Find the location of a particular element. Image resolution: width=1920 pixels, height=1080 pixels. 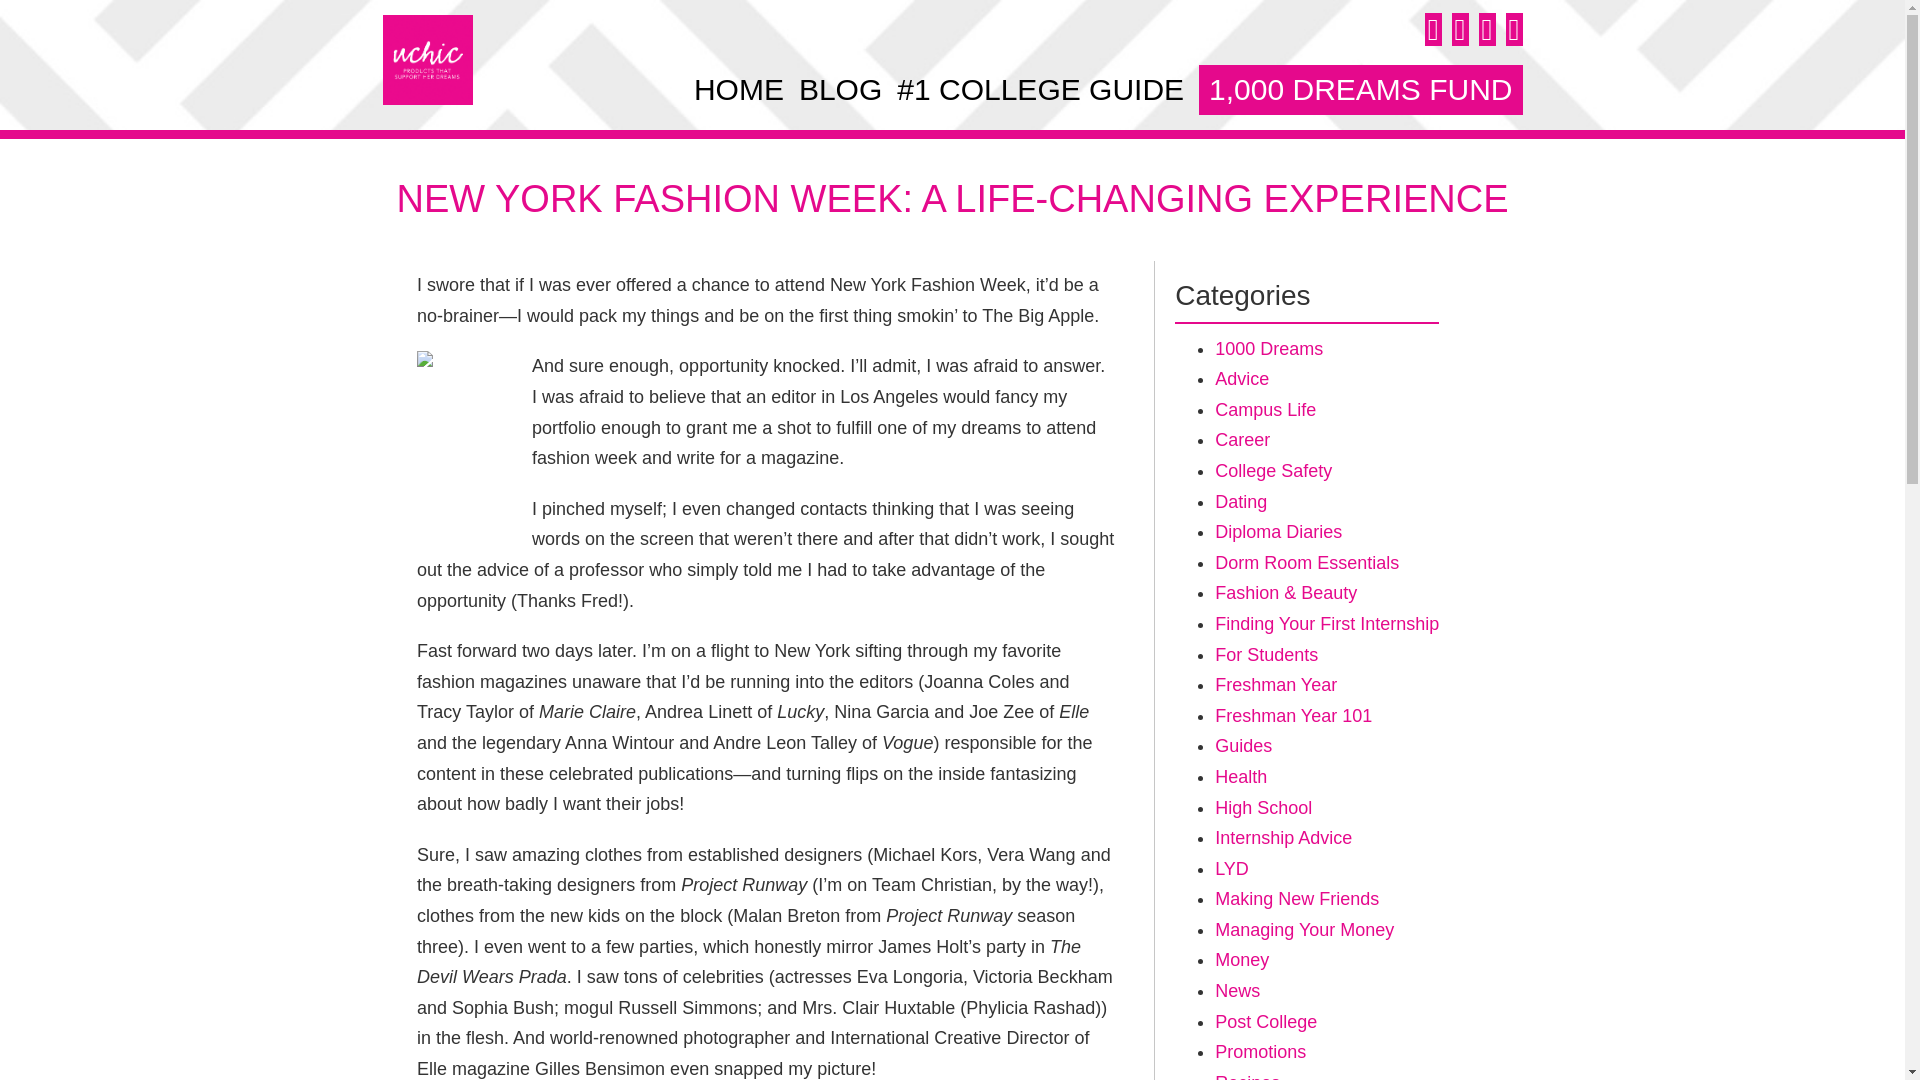

Home is located at coordinates (738, 89).